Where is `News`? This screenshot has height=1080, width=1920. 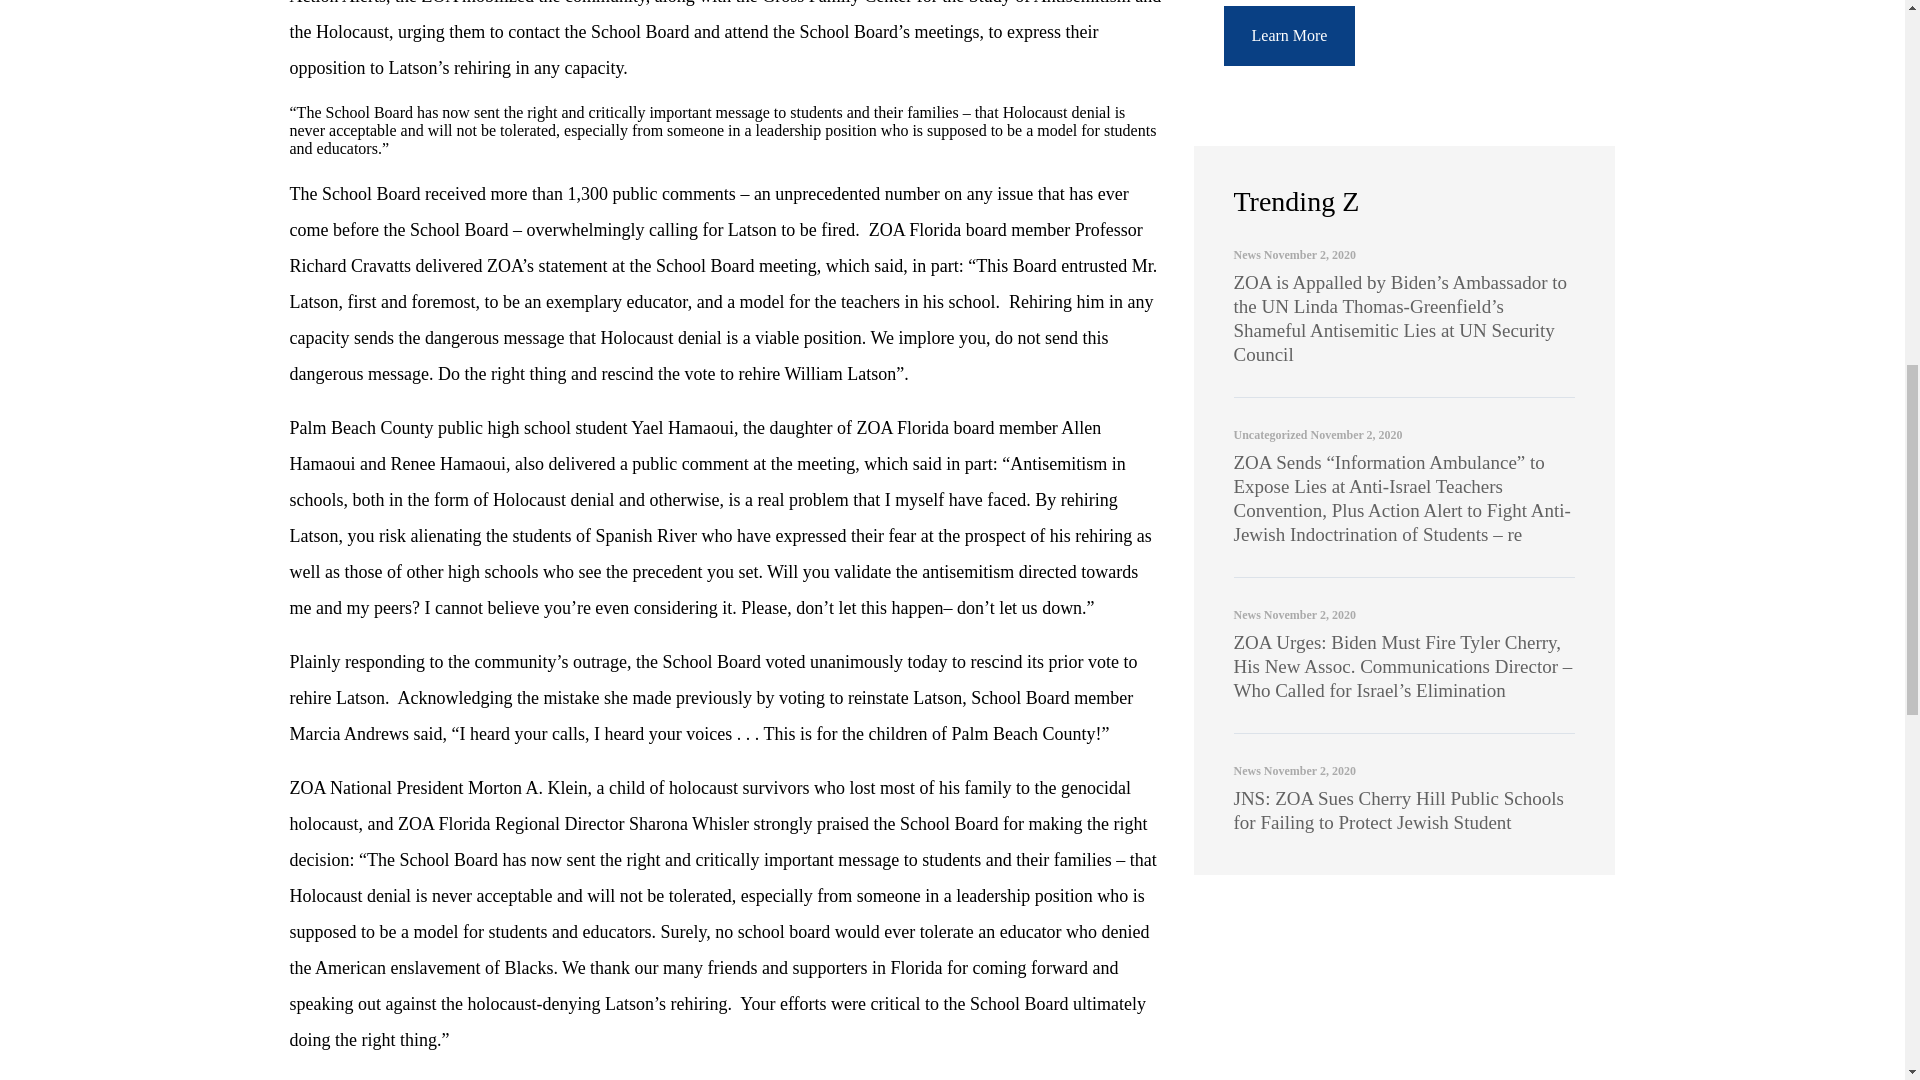 News is located at coordinates (1248, 615).